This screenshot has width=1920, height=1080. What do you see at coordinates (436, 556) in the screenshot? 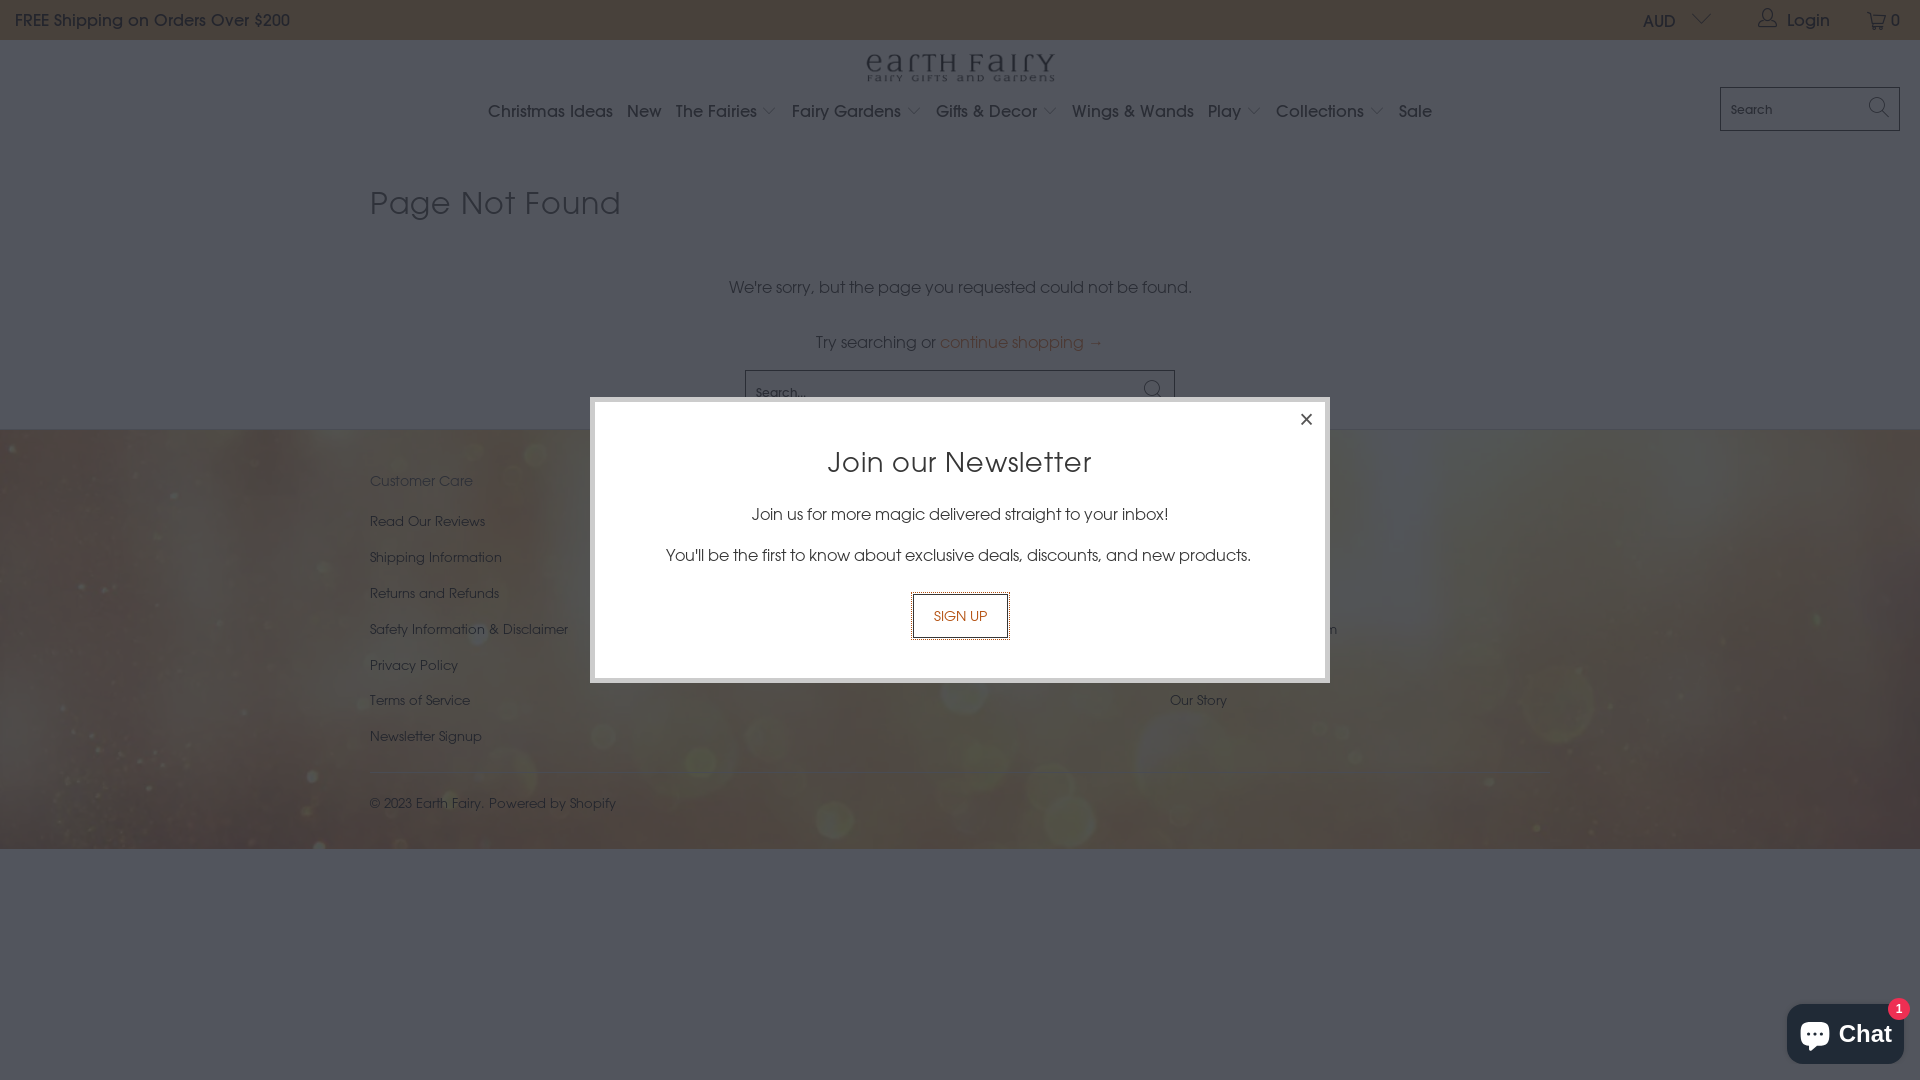
I see `Shipping Information` at bounding box center [436, 556].